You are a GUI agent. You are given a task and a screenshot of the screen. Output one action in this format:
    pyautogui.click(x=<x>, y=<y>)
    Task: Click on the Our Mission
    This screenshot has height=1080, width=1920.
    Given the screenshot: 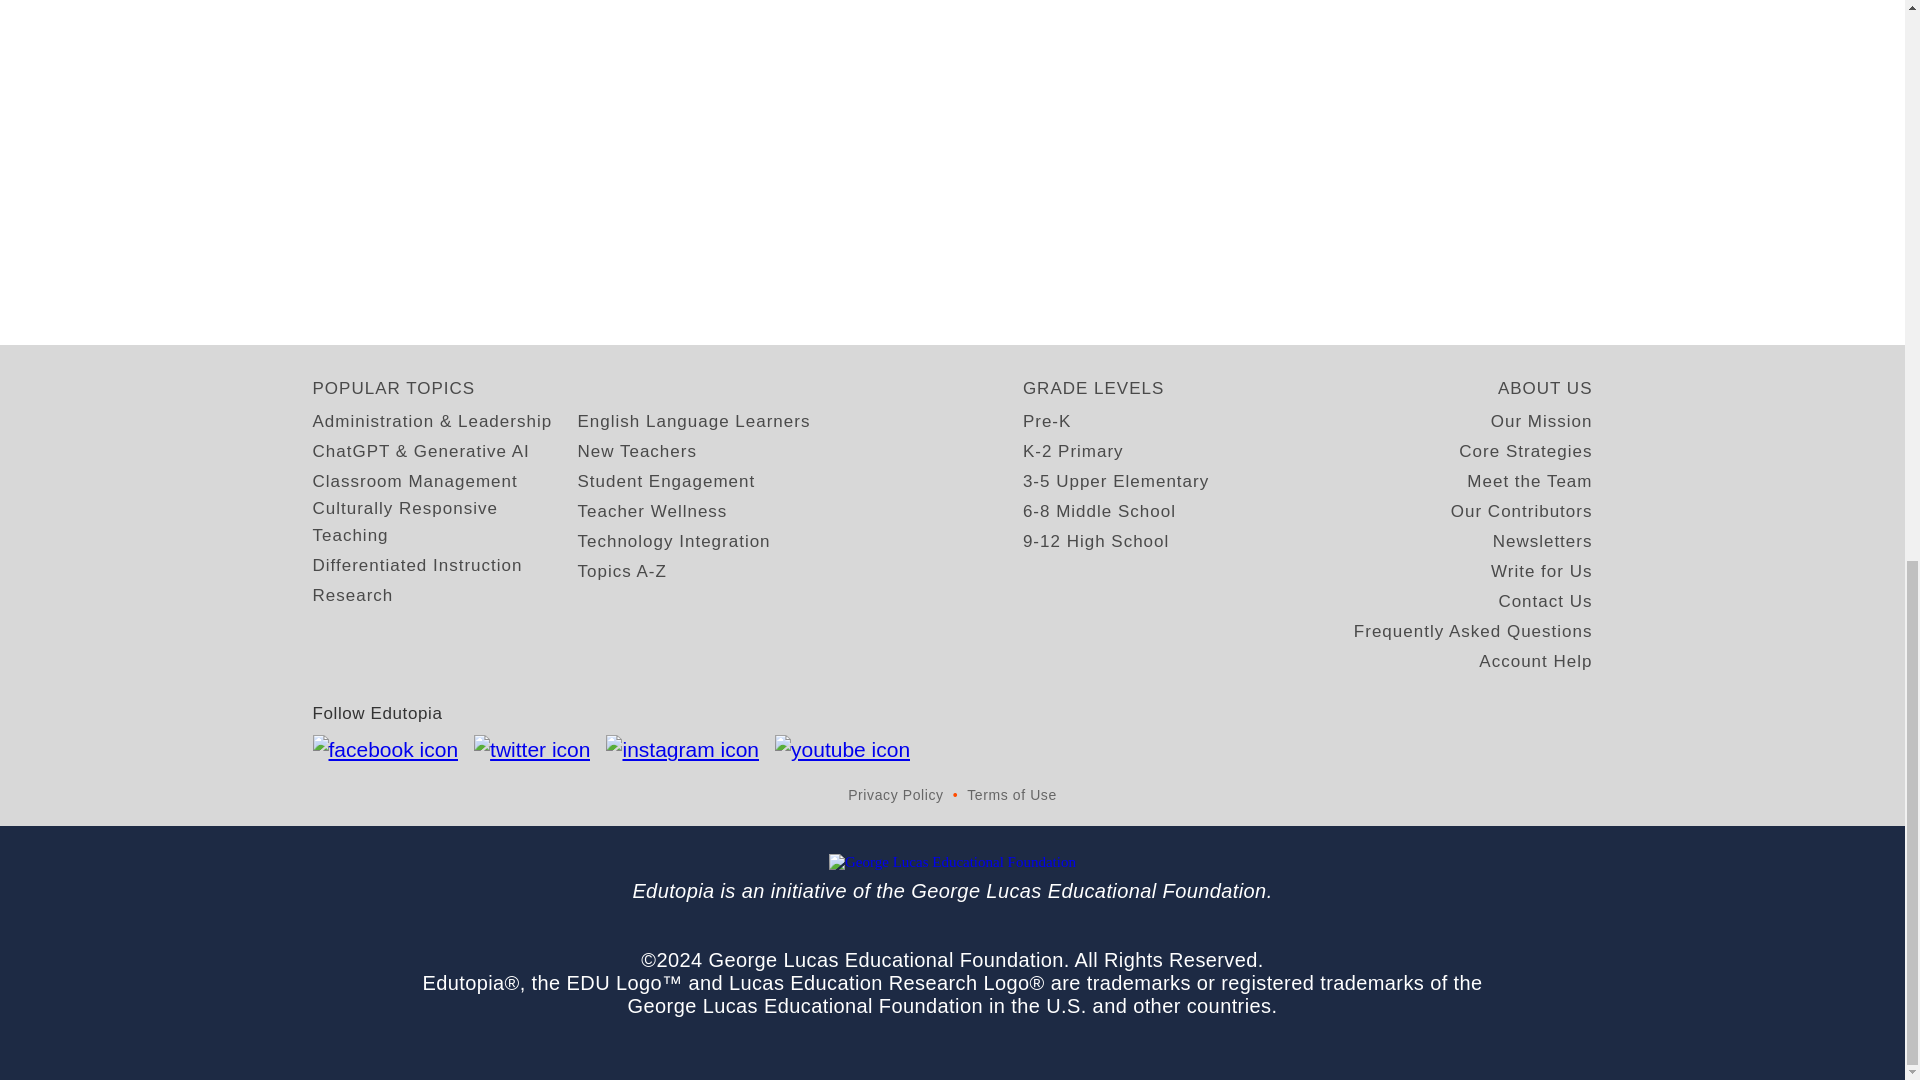 What is the action you would take?
    pyautogui.click(x=1542, y=422)
    